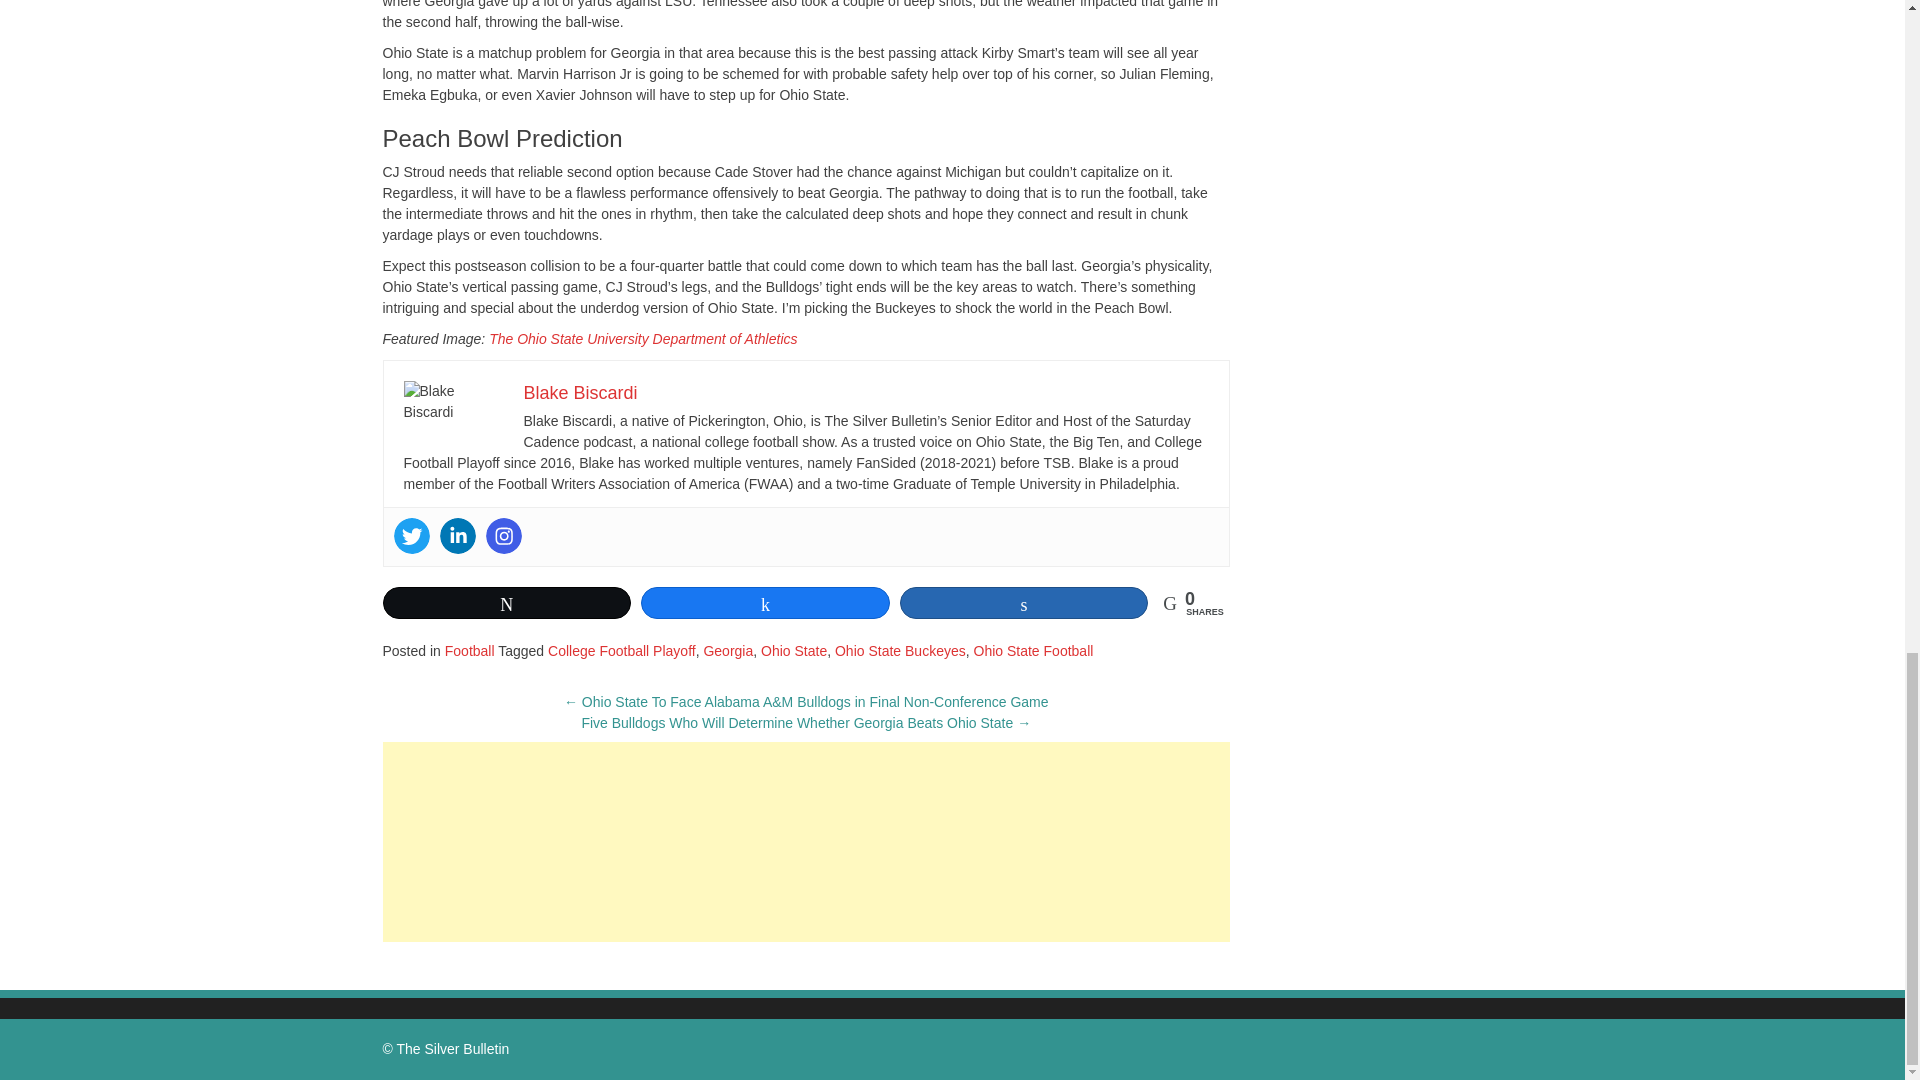  What do you see at coordinates (1034, 650) in the screenshot?
I see `Ohio State Football` at bounding box center [1034, 650].